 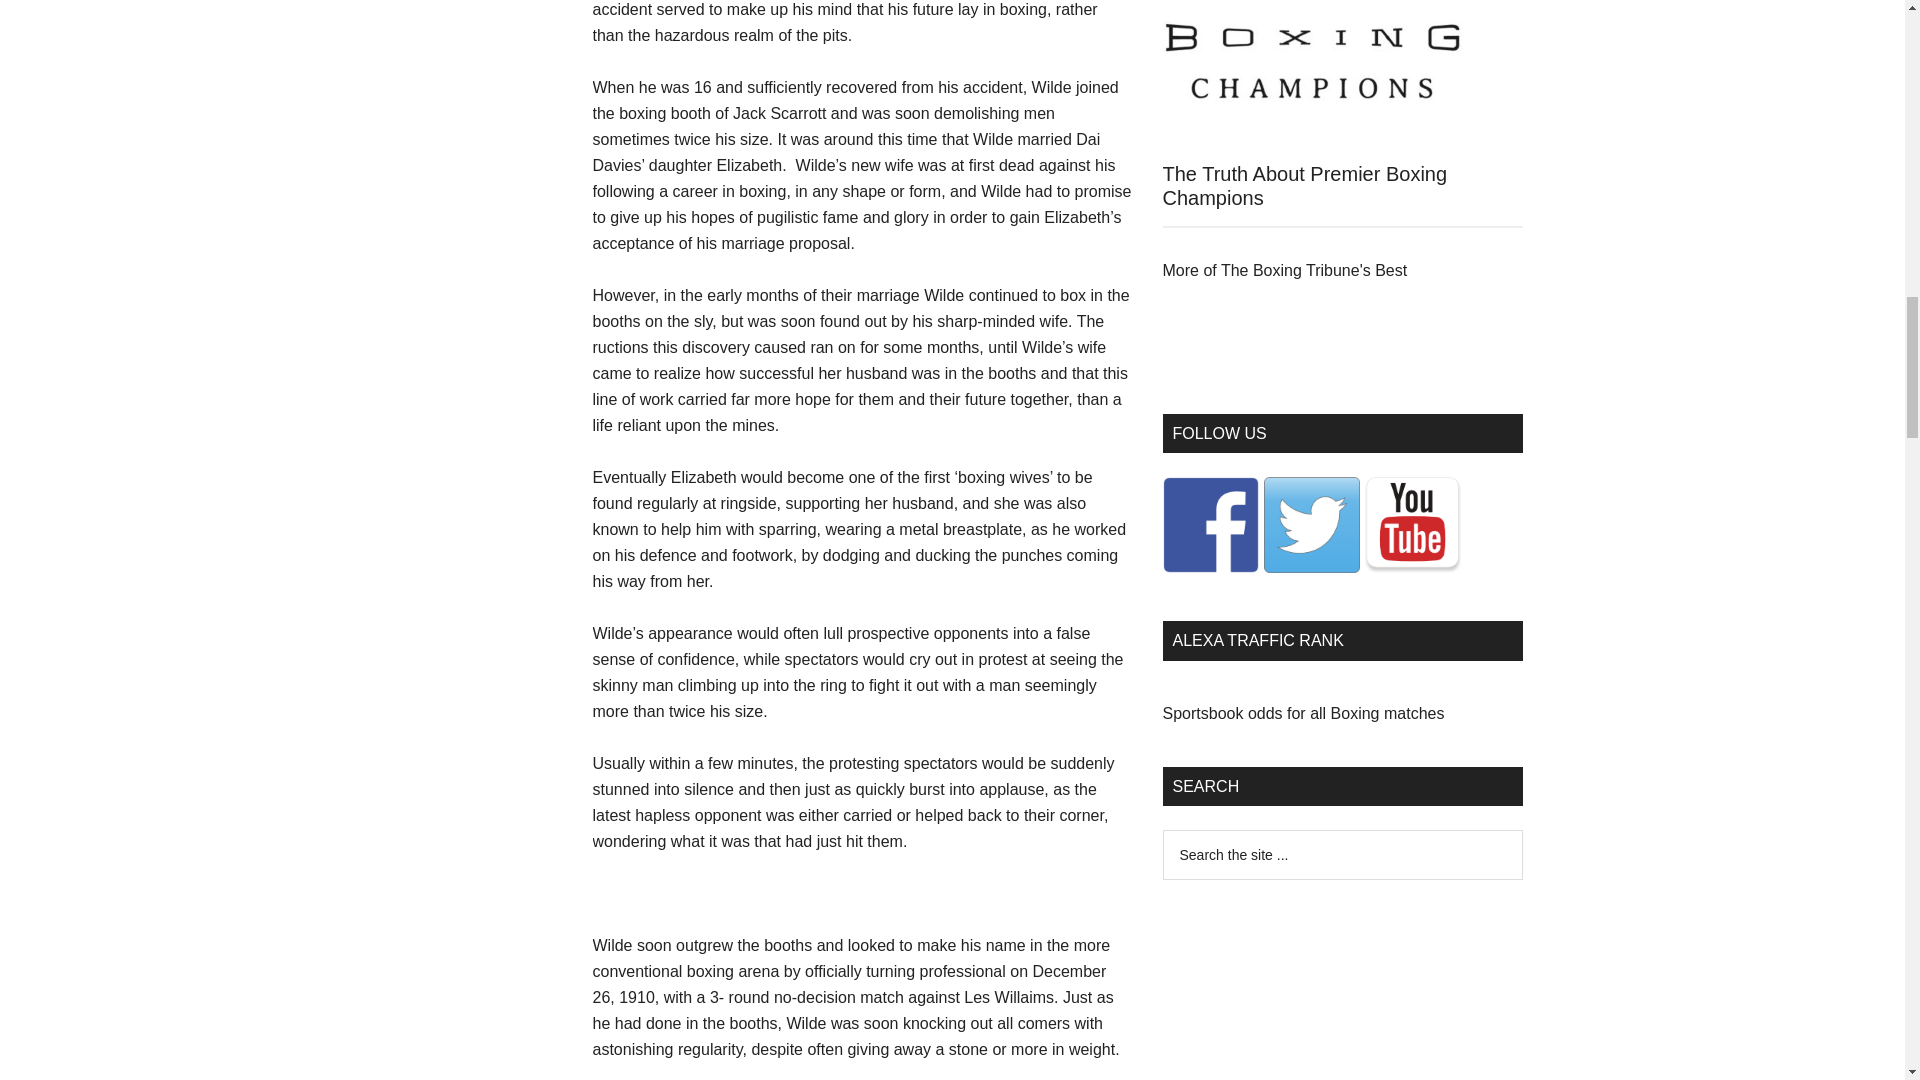 What do you see at coordinates (1284, 270) in the screenshot?
I see `bestof` at bounding box center [1284, 270].